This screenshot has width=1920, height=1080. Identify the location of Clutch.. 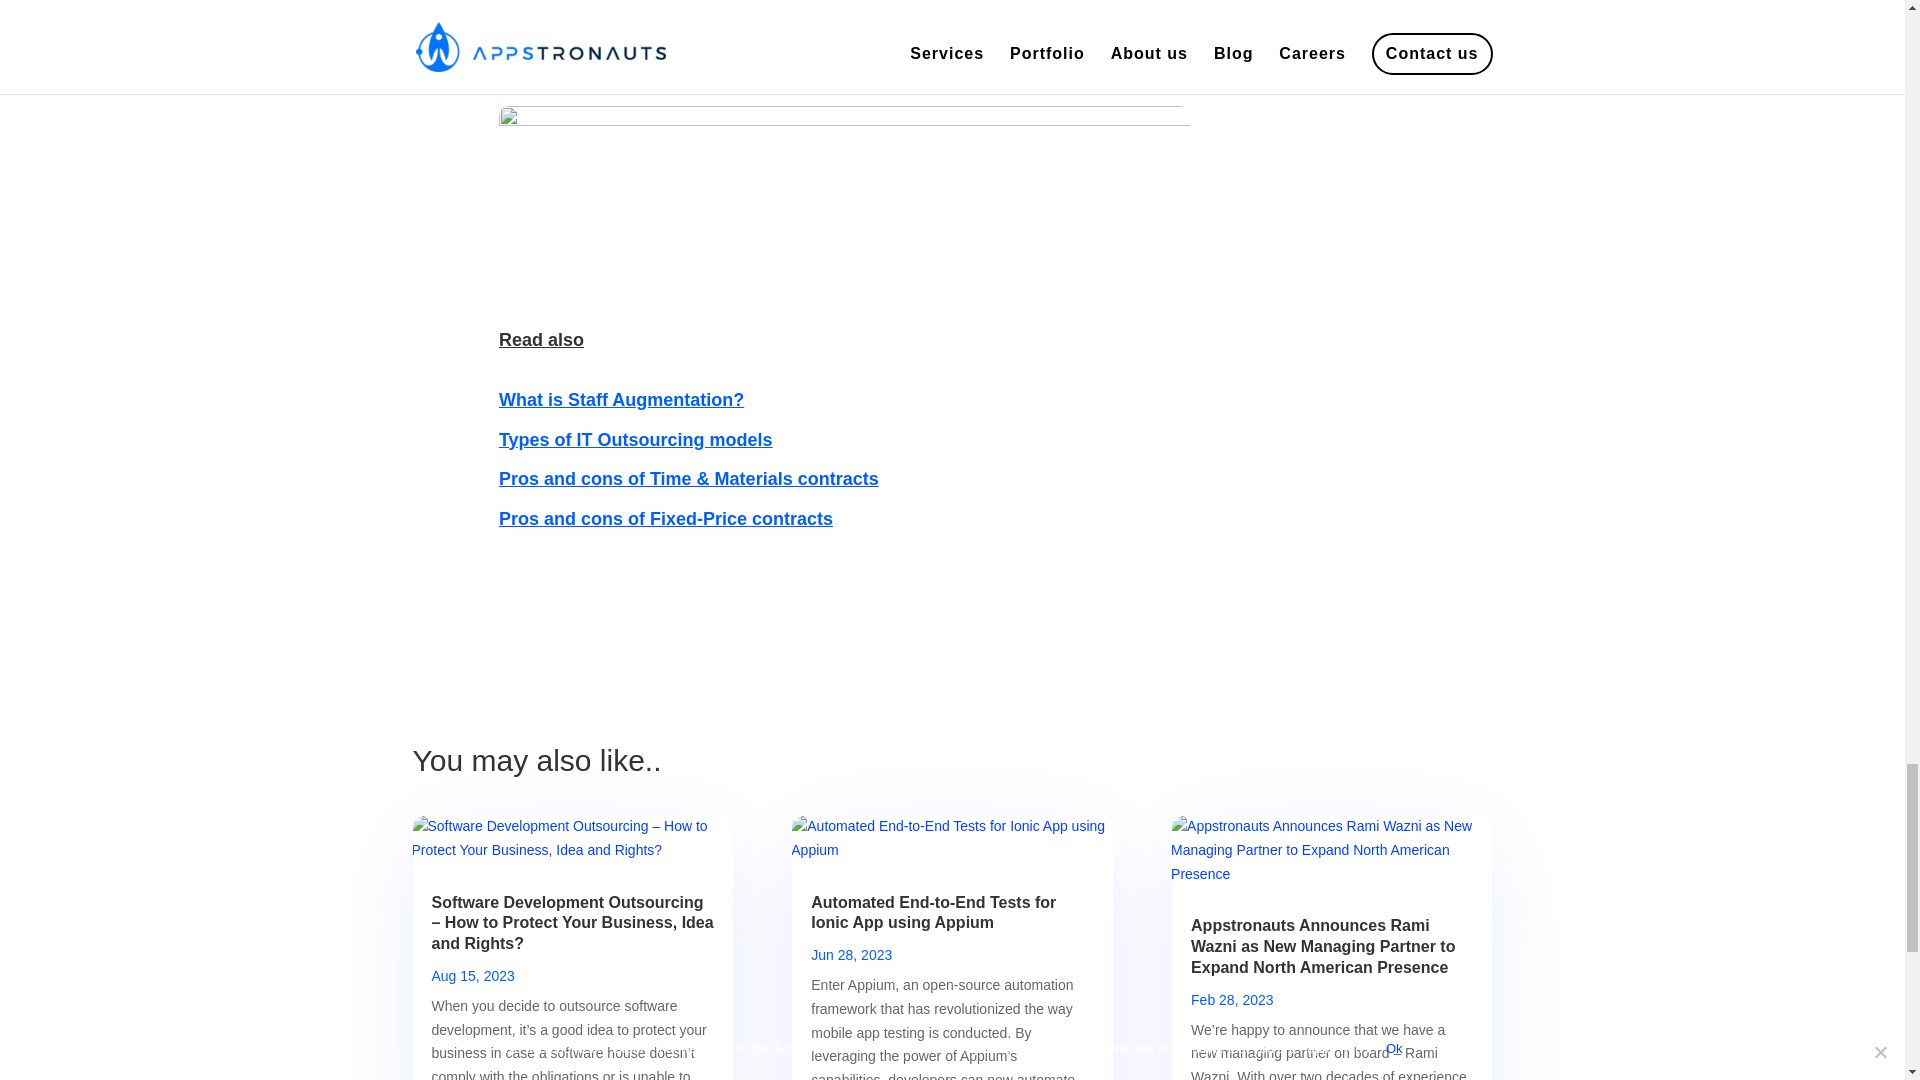
(848, 18).